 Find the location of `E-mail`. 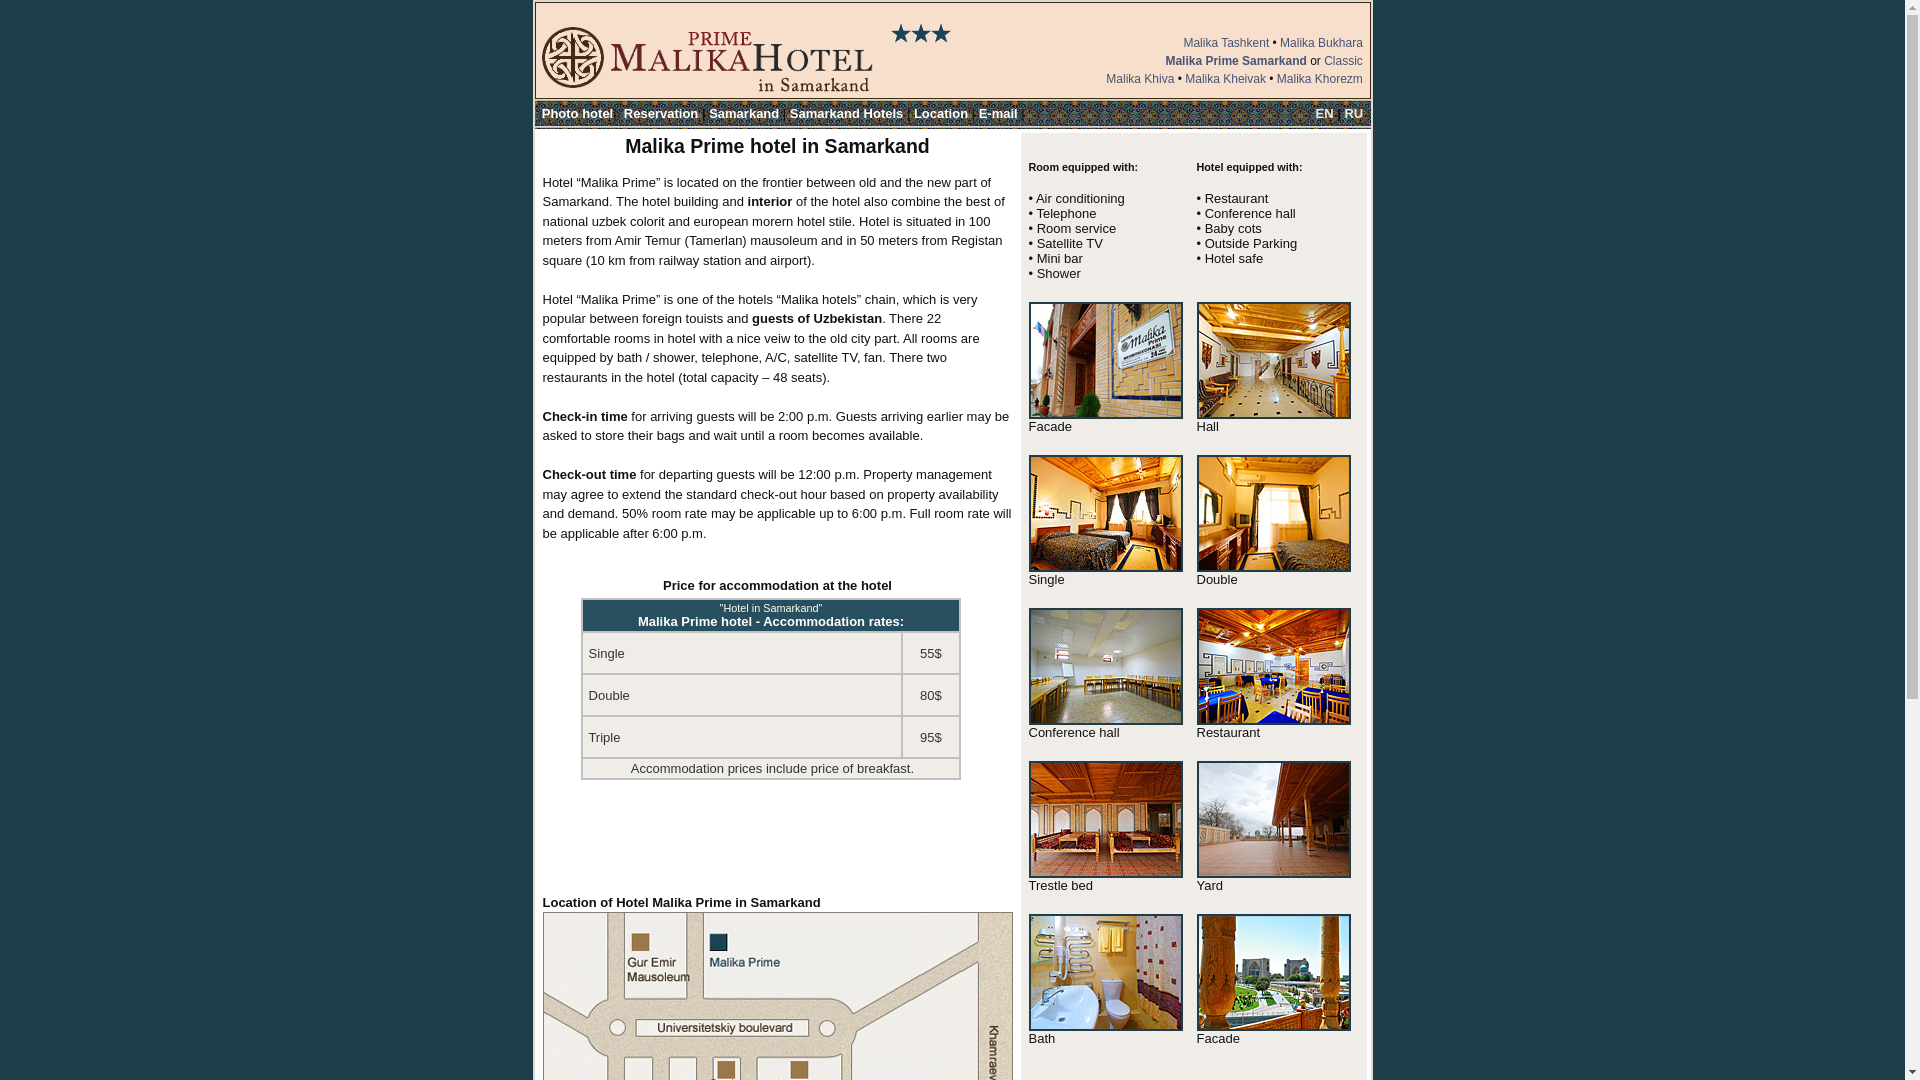

E-mail is located at coordinates (998, 112).